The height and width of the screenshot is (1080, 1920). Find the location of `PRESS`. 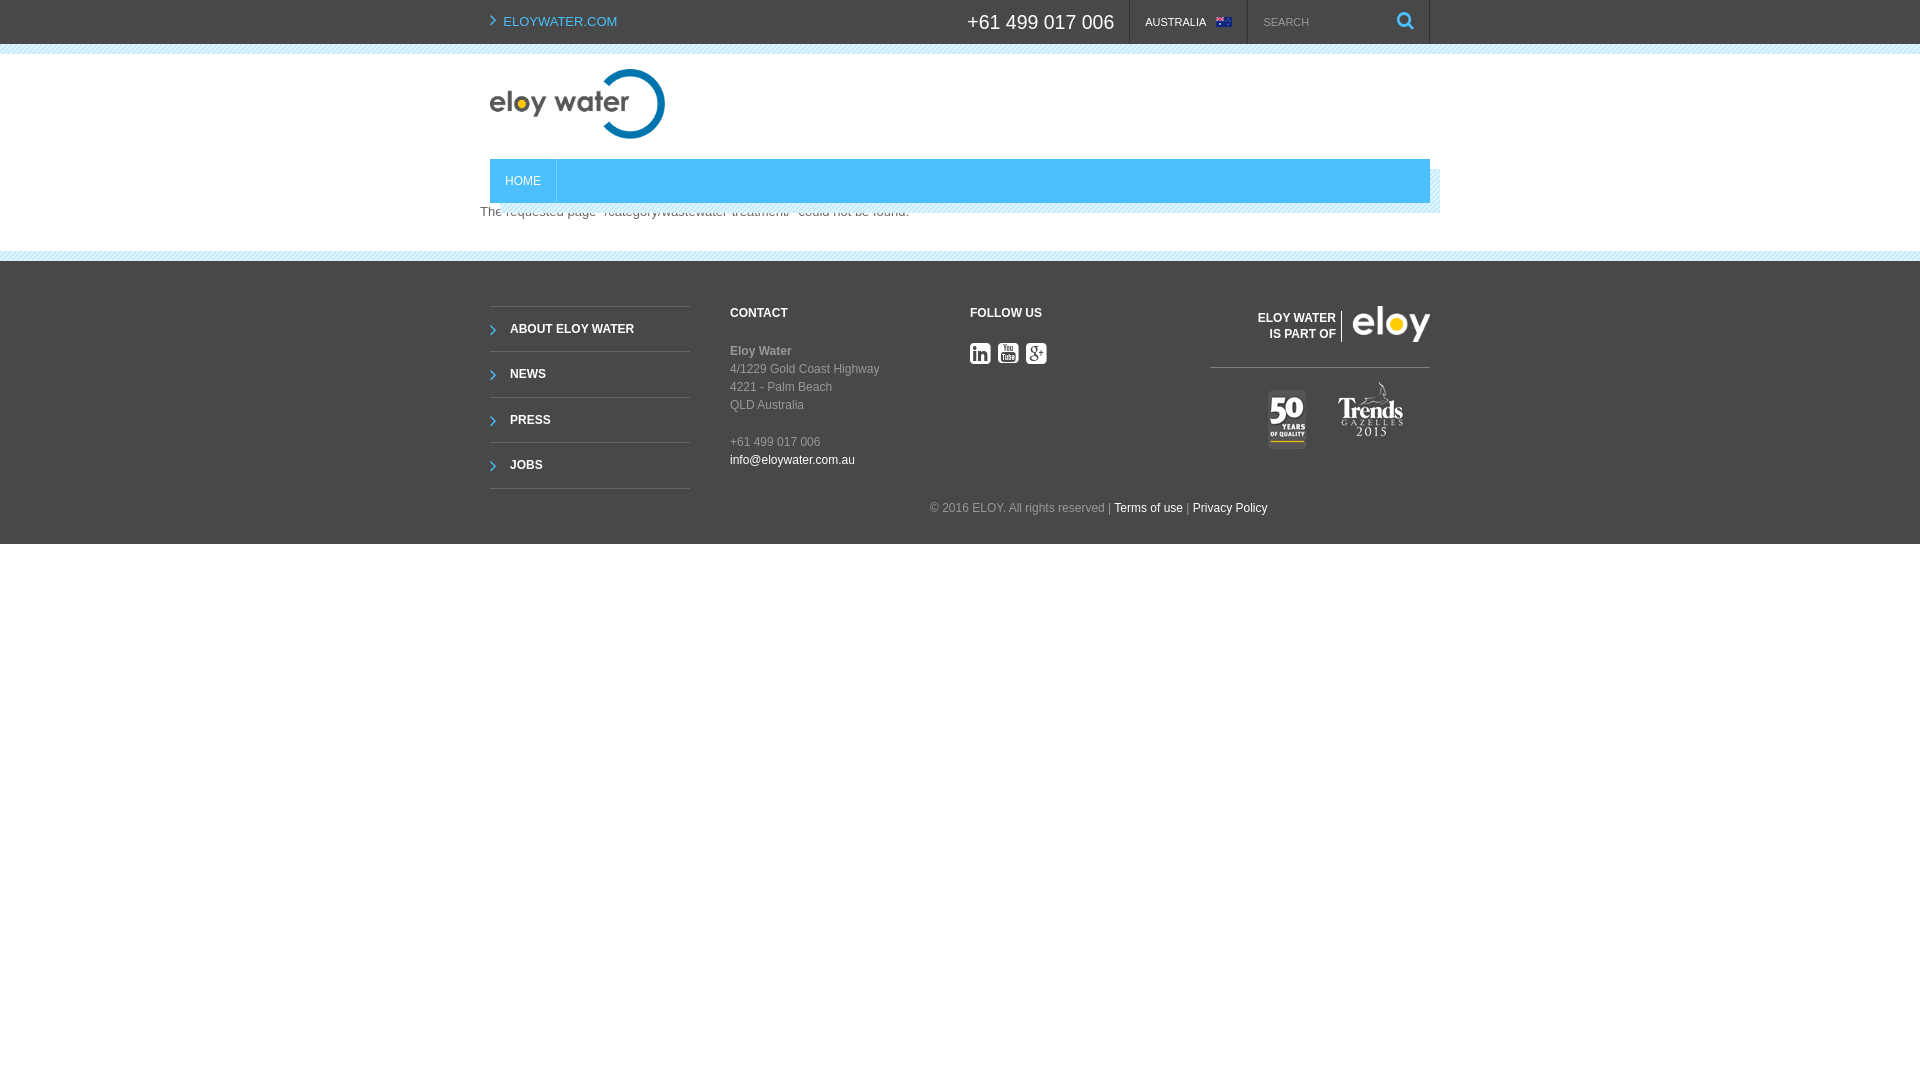

PRESS is located at coordinates (600, 420).